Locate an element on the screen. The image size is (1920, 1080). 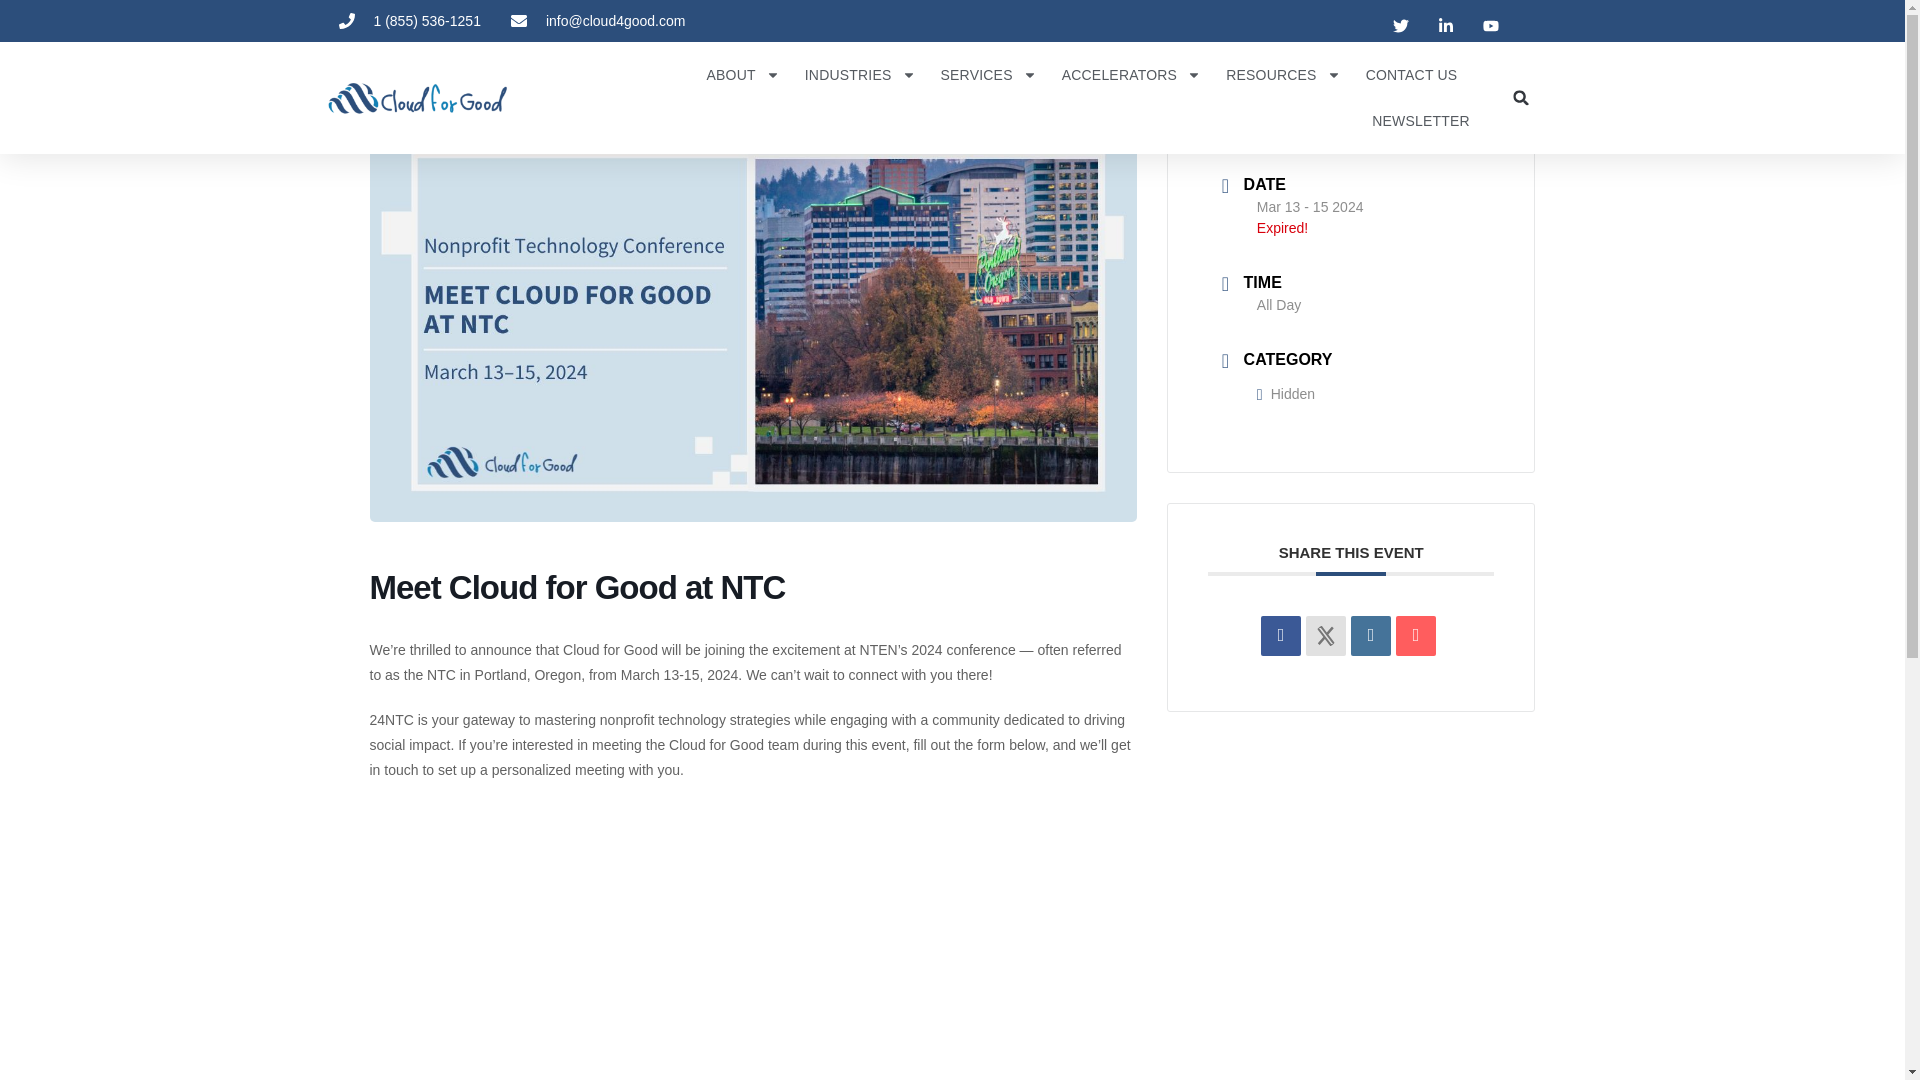
Share on Facebook is located at coordinates (1281, 635).